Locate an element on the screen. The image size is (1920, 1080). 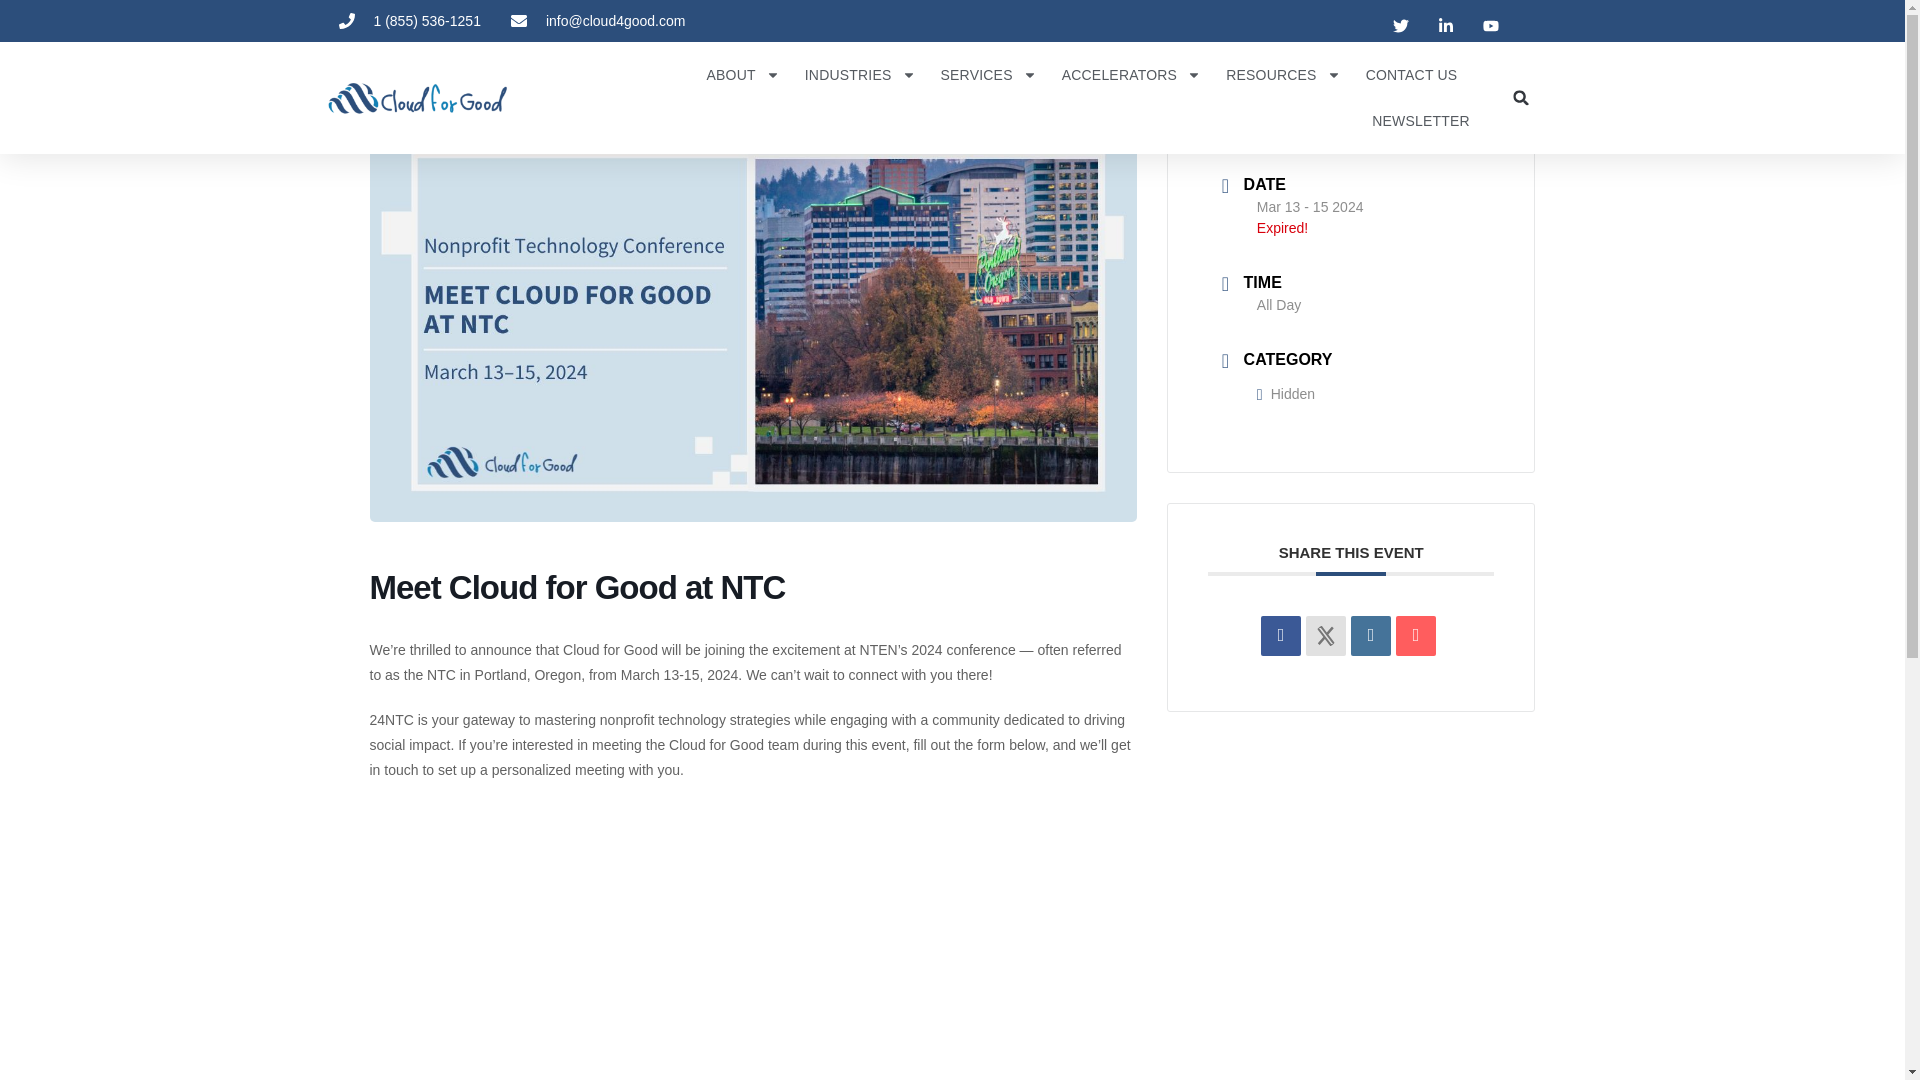
Share on Facebook is located at coordinates (1281, 635).